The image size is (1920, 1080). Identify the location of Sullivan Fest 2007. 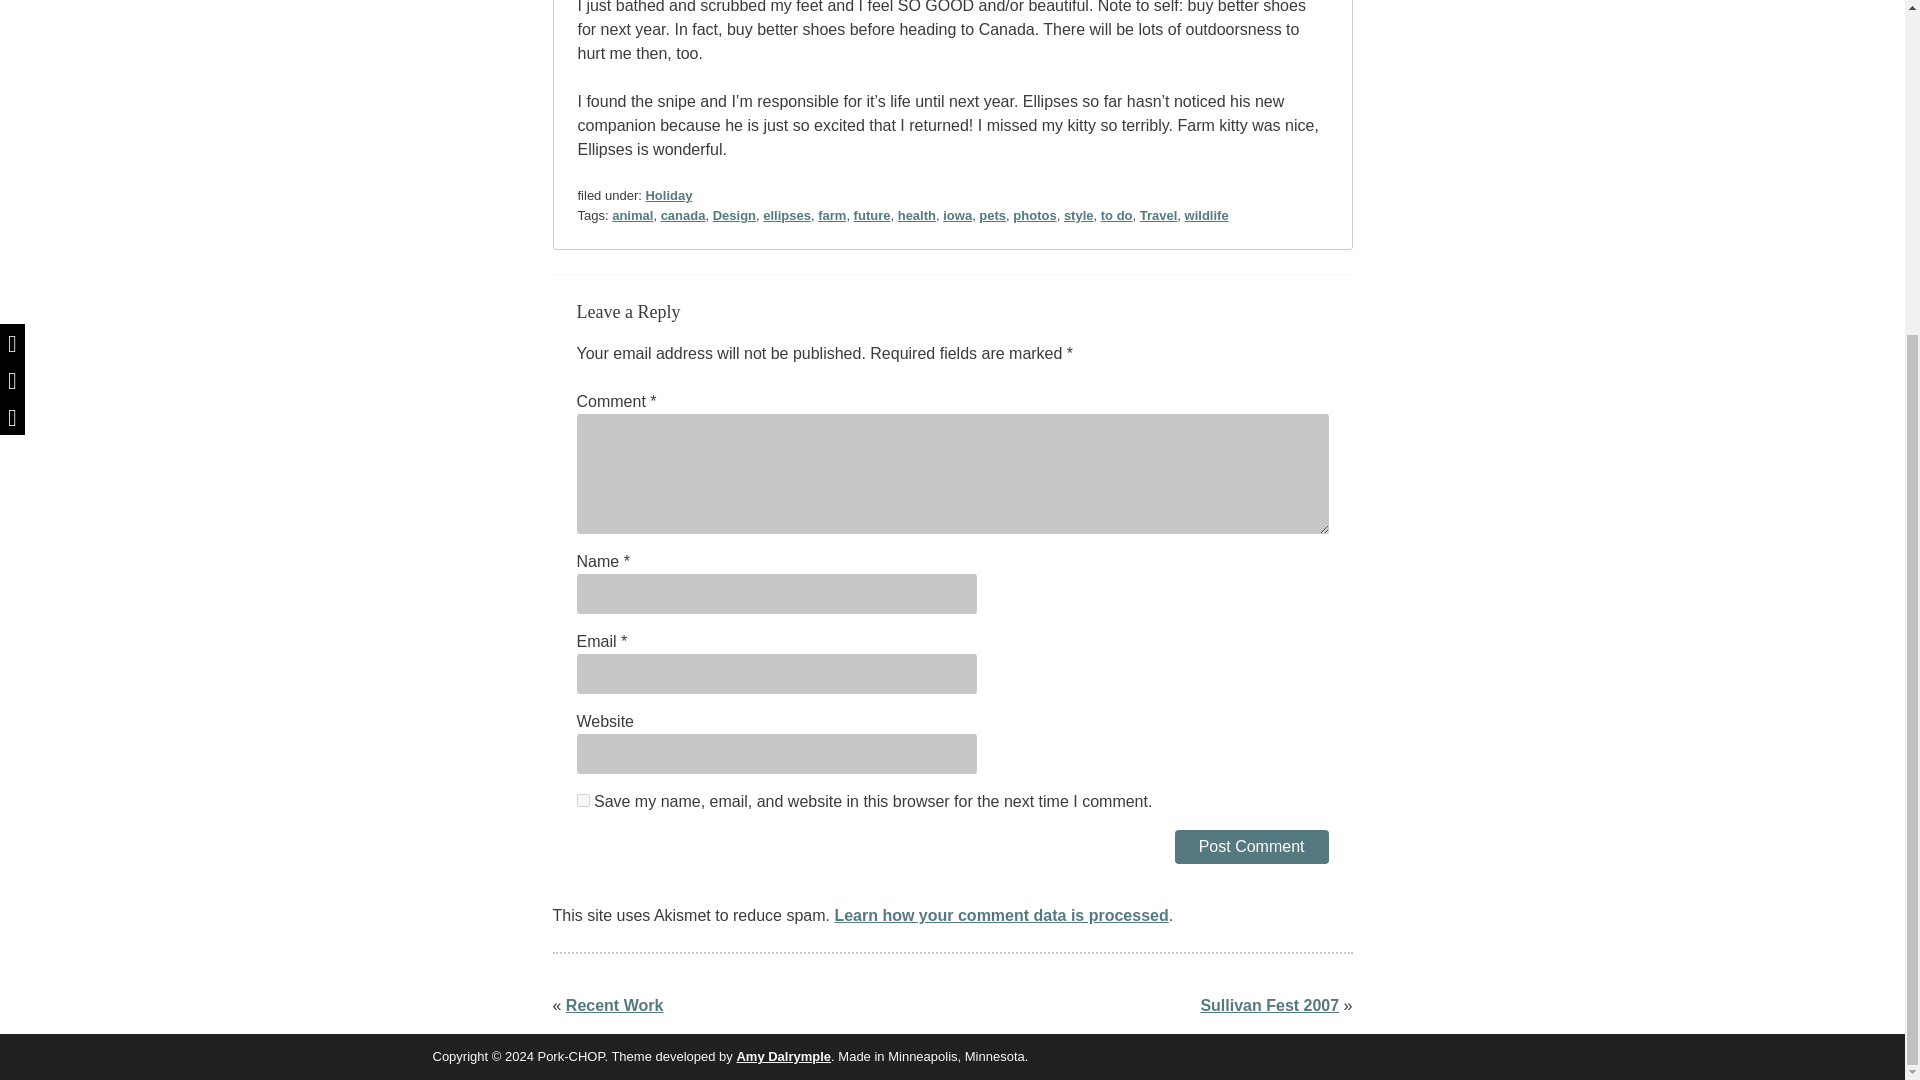
(1269, 1005).